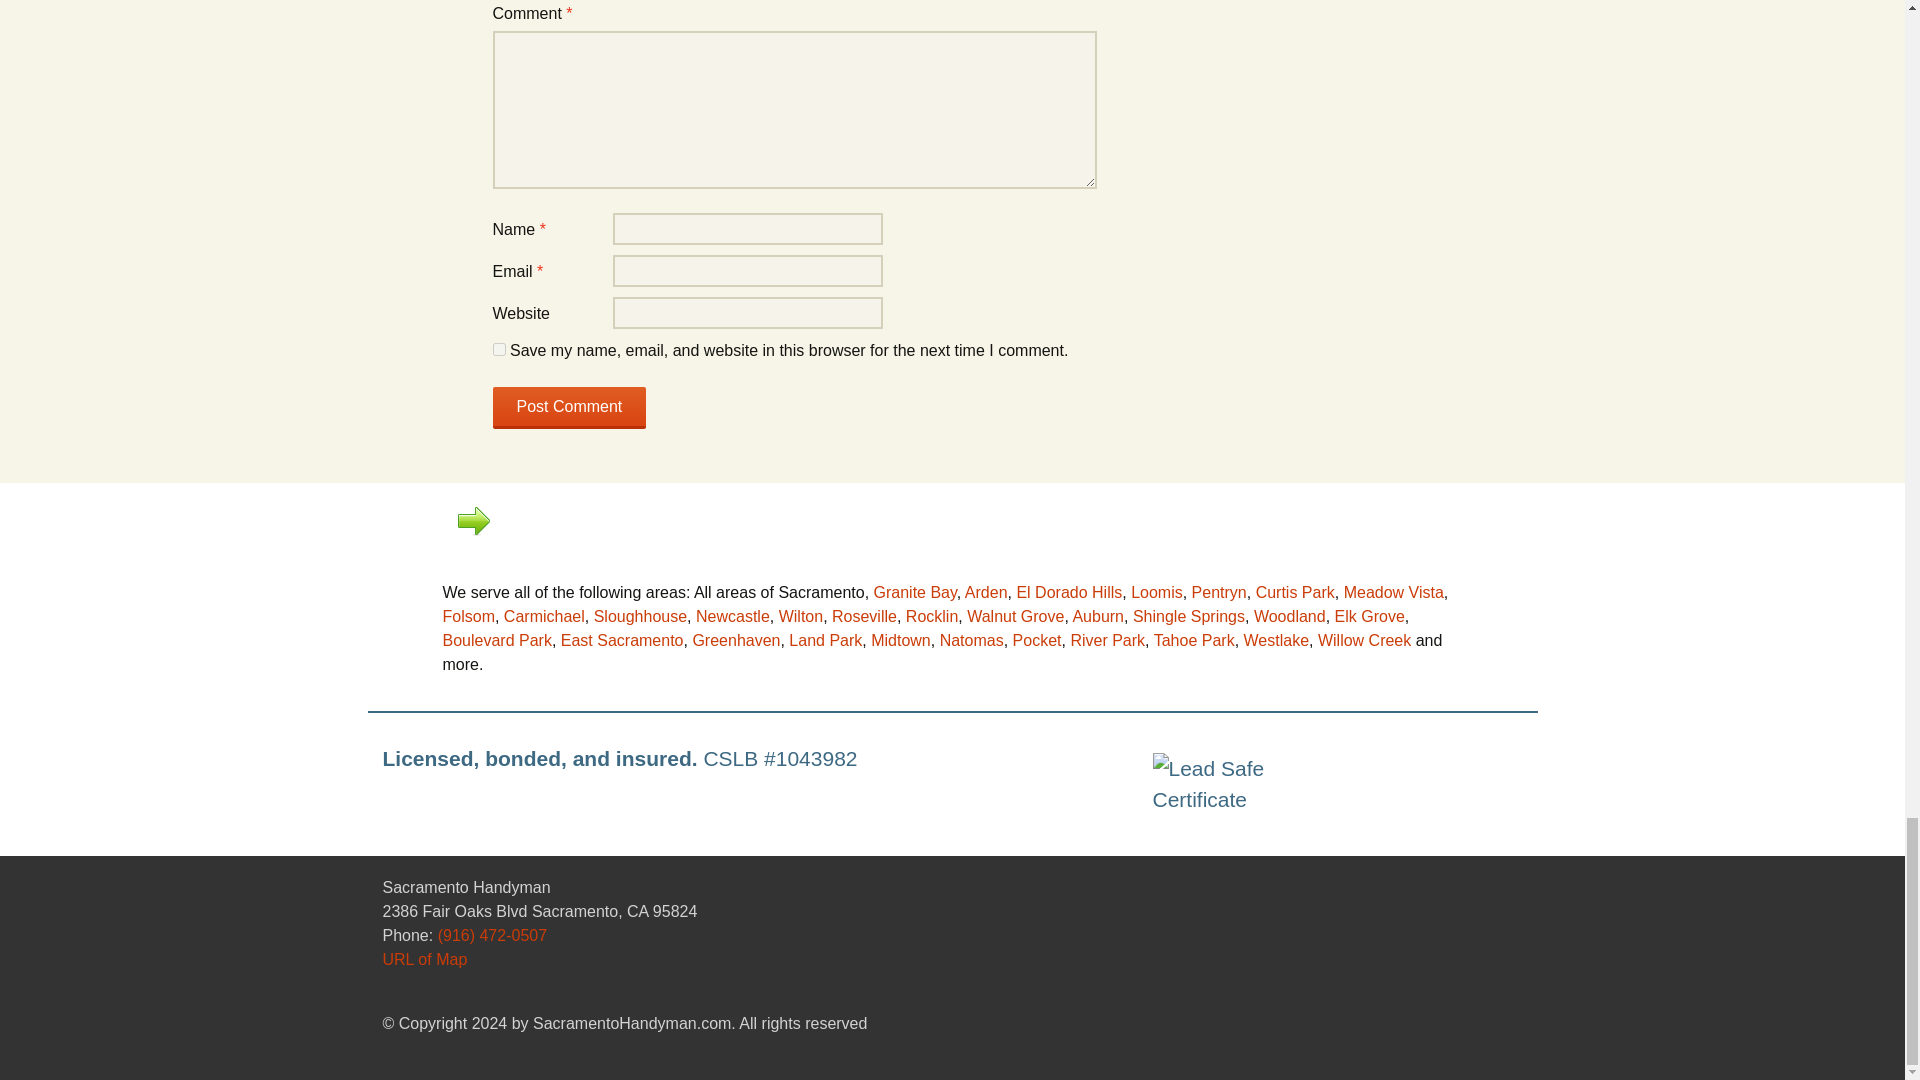  What do you see at coordinates (1476, 938) in the screenshot?
I see `Facebook` at bounding box center [1476, 938].